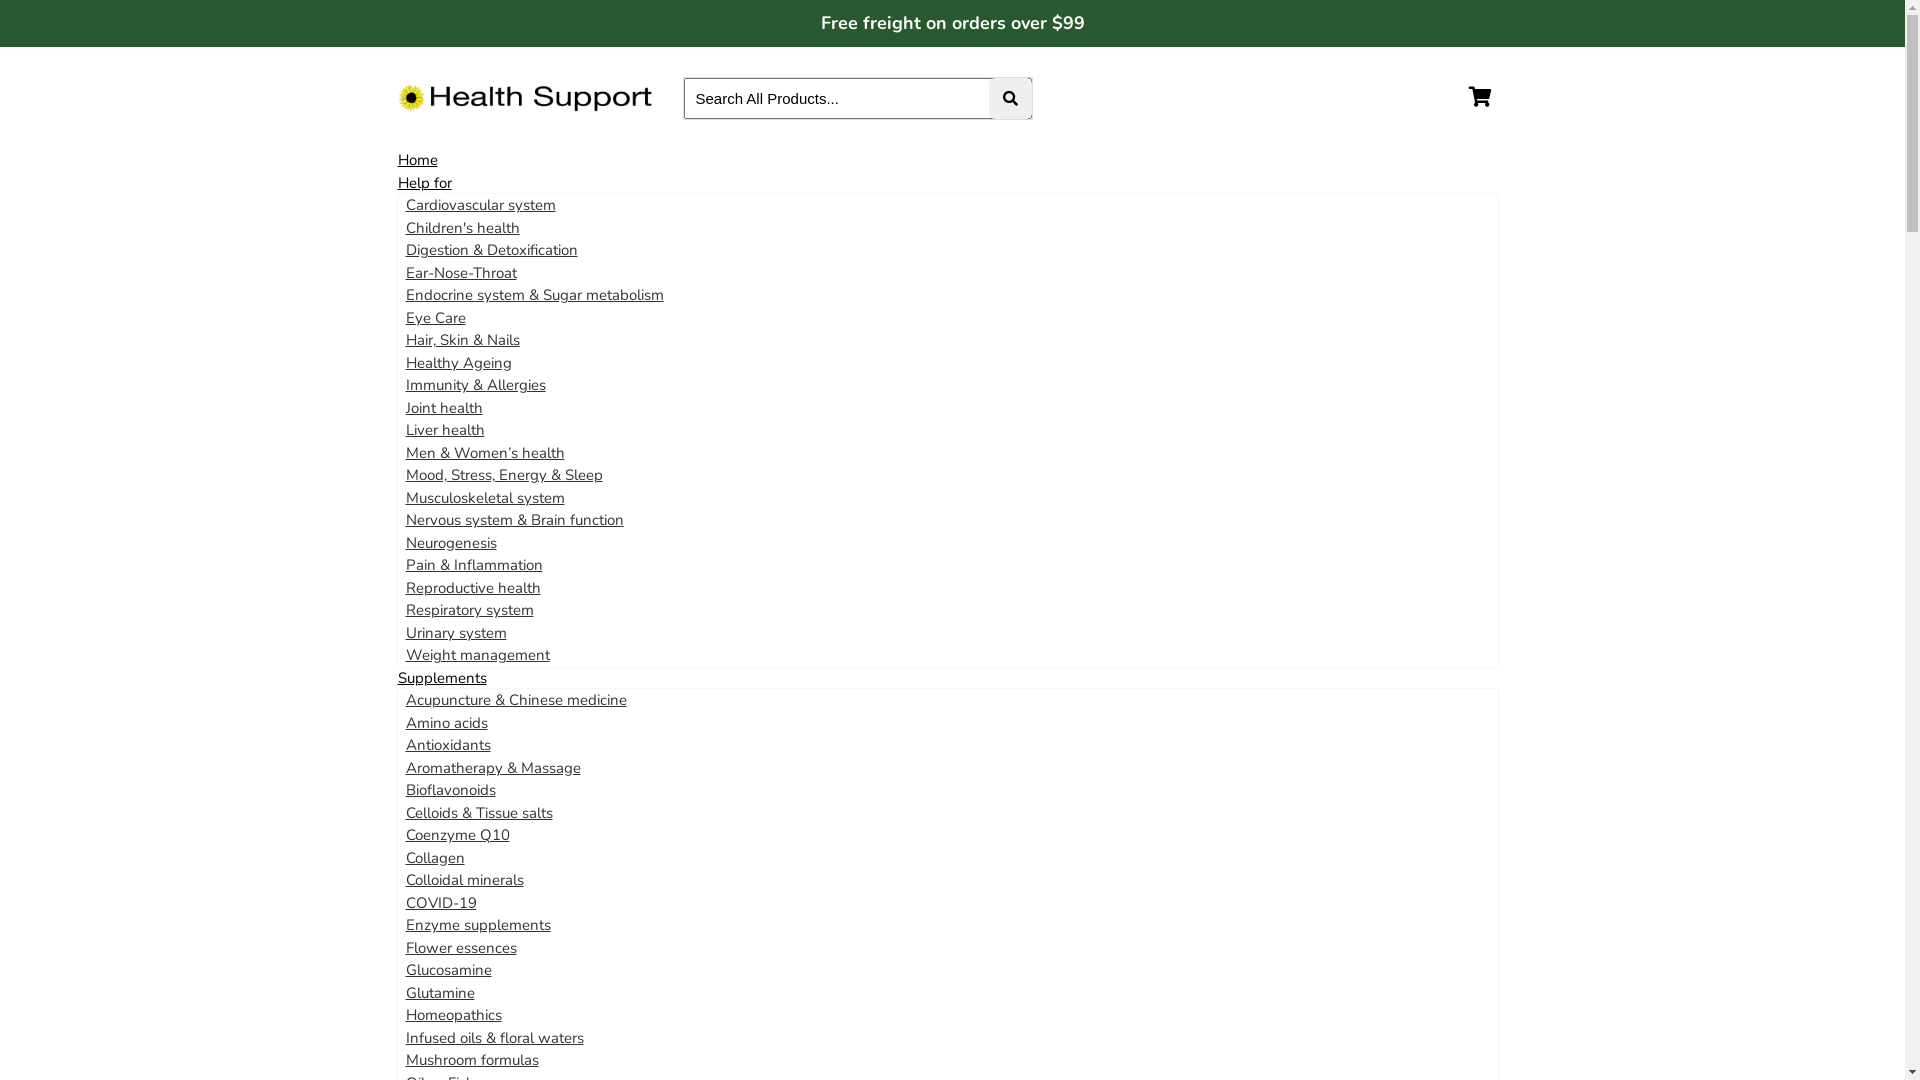  I want to click on Healthy Ageing, so click(459, 362).